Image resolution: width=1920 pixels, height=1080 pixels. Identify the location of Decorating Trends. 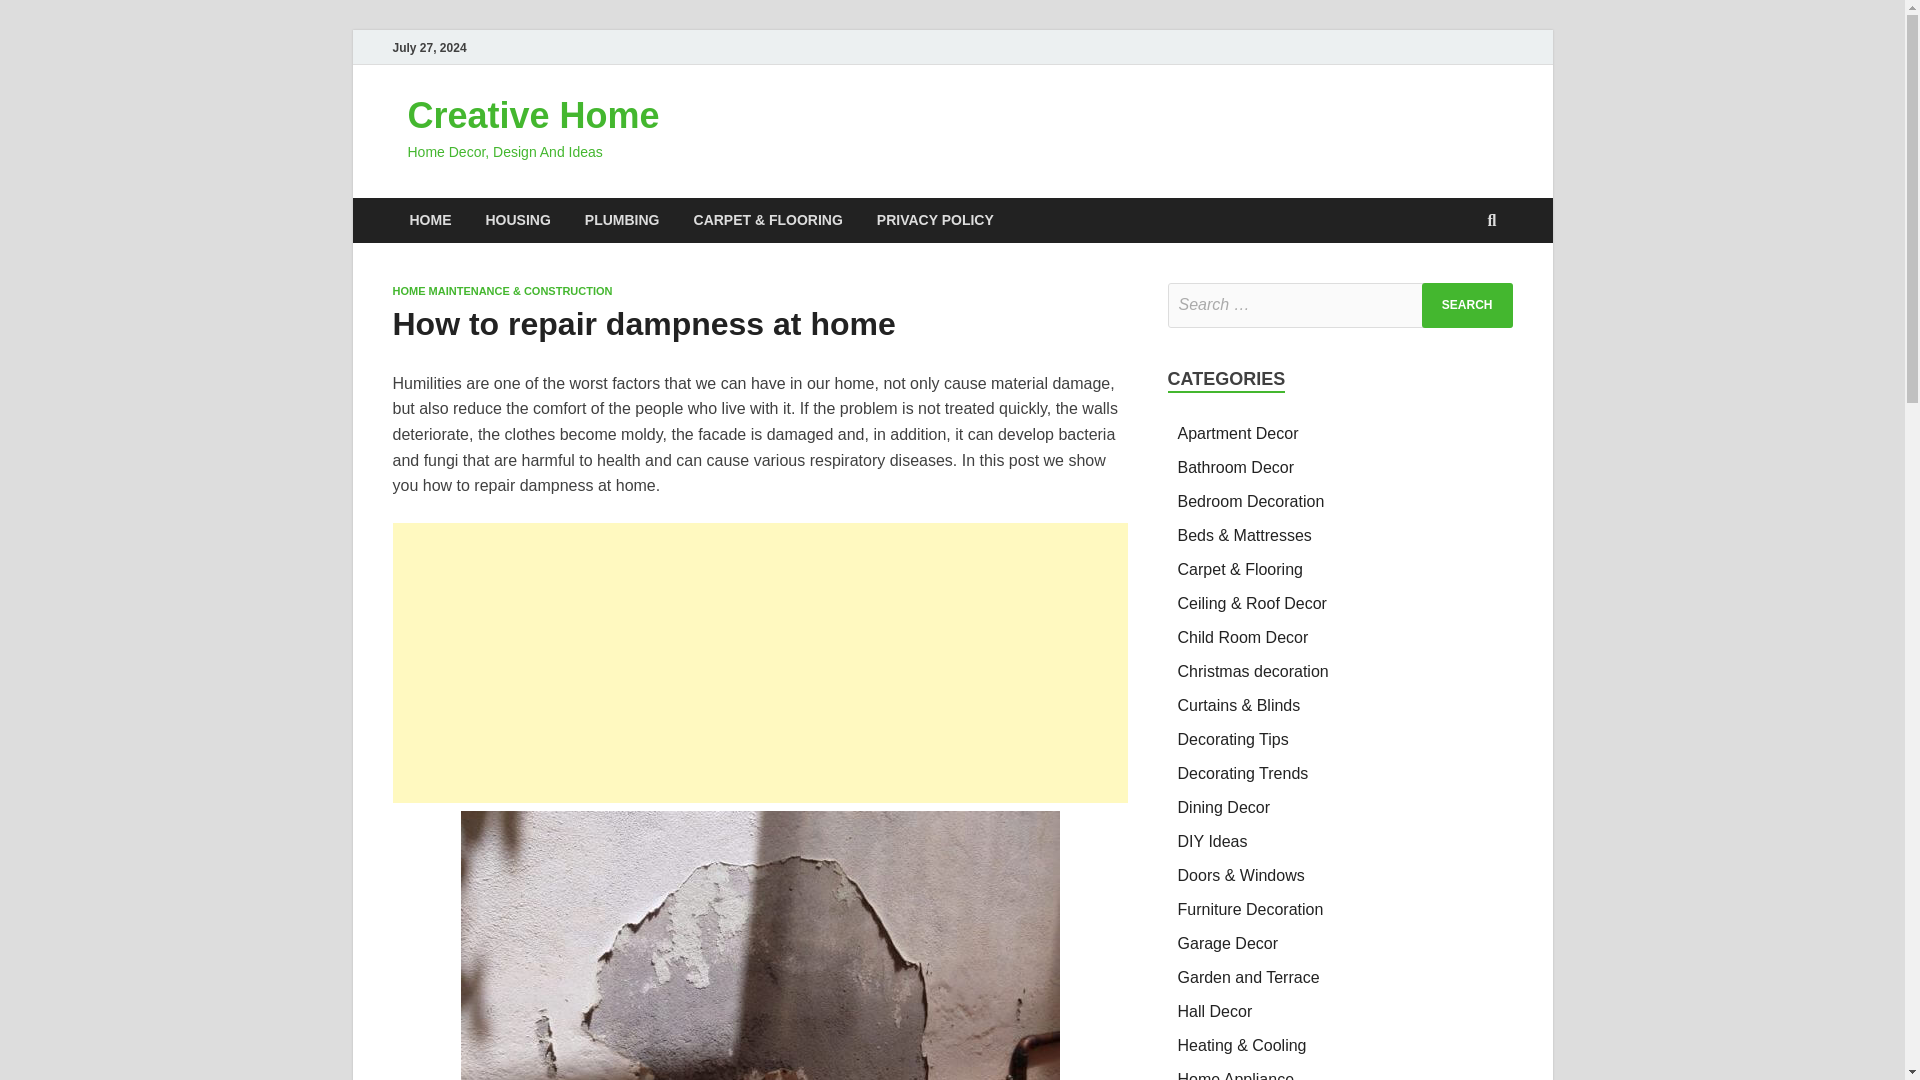
(1244, 772).